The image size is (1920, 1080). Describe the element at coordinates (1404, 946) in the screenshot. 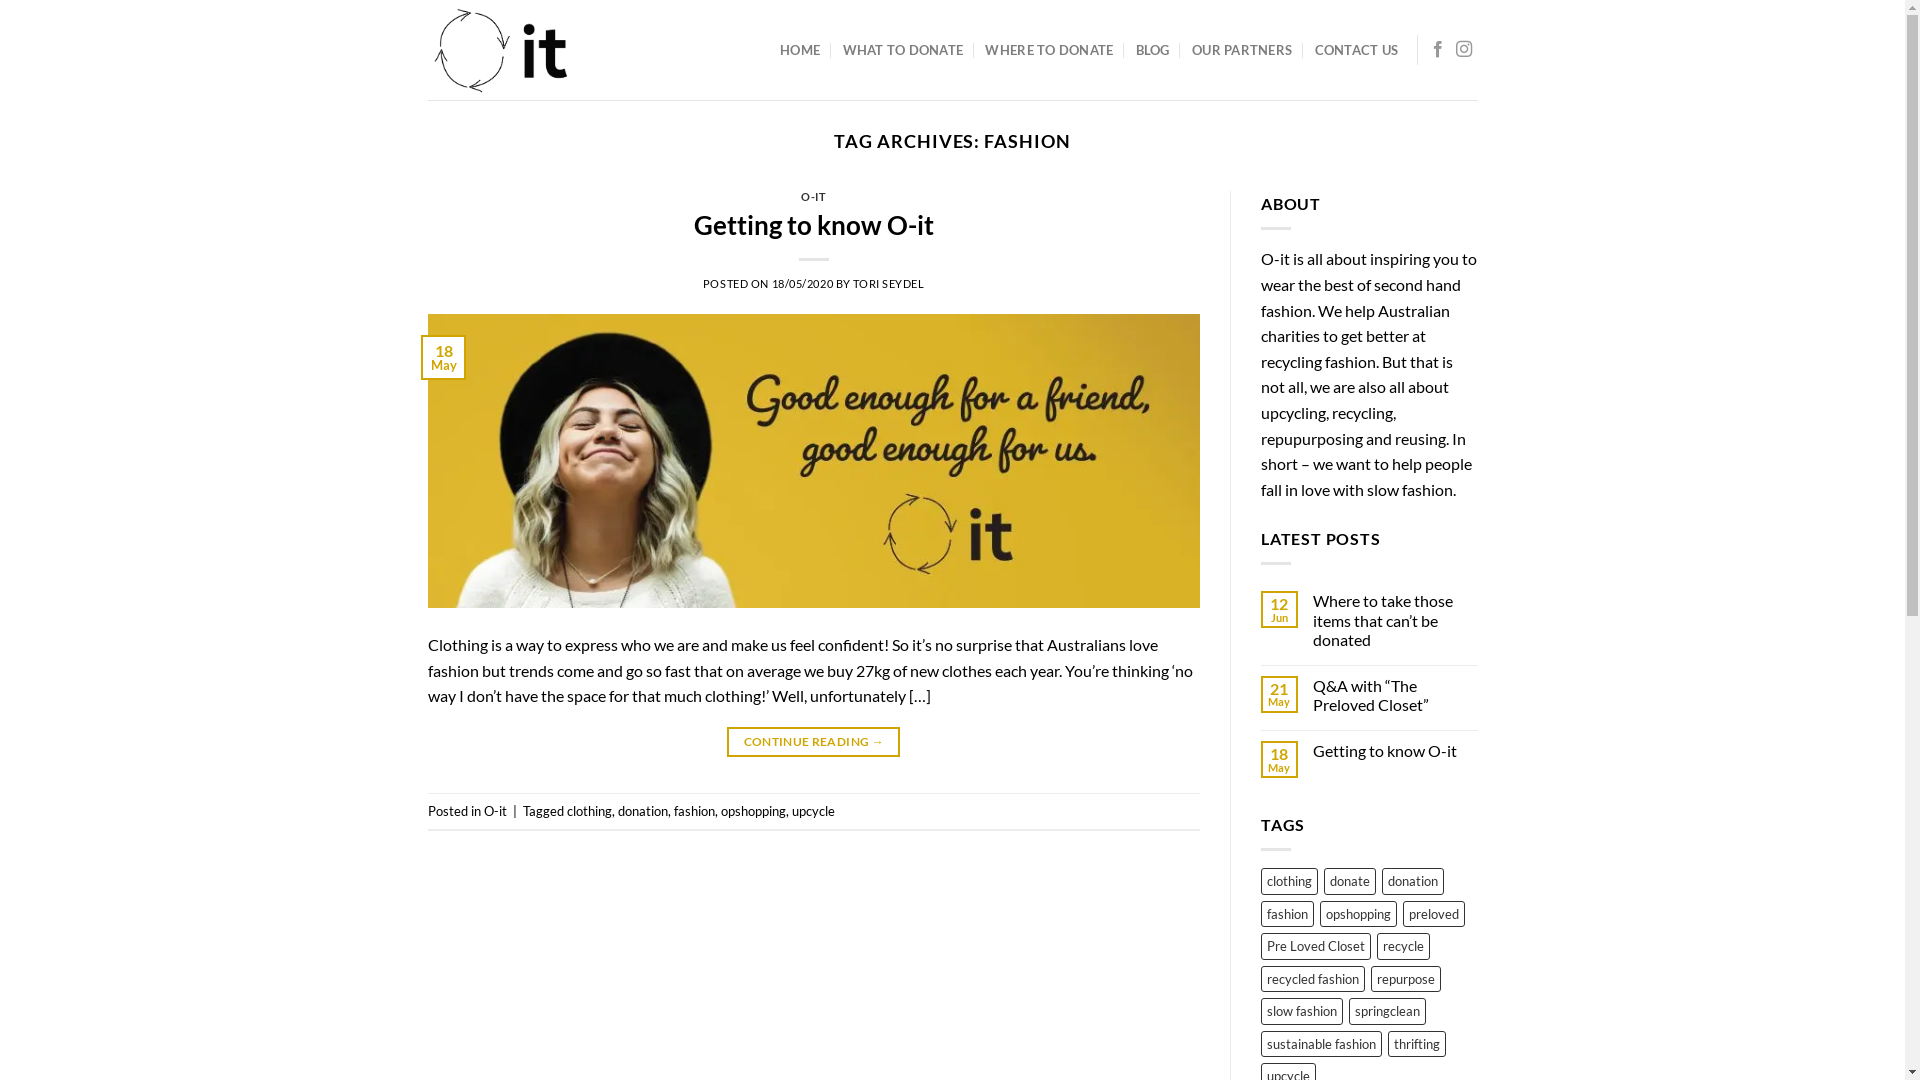

I see `recycle` at that location.